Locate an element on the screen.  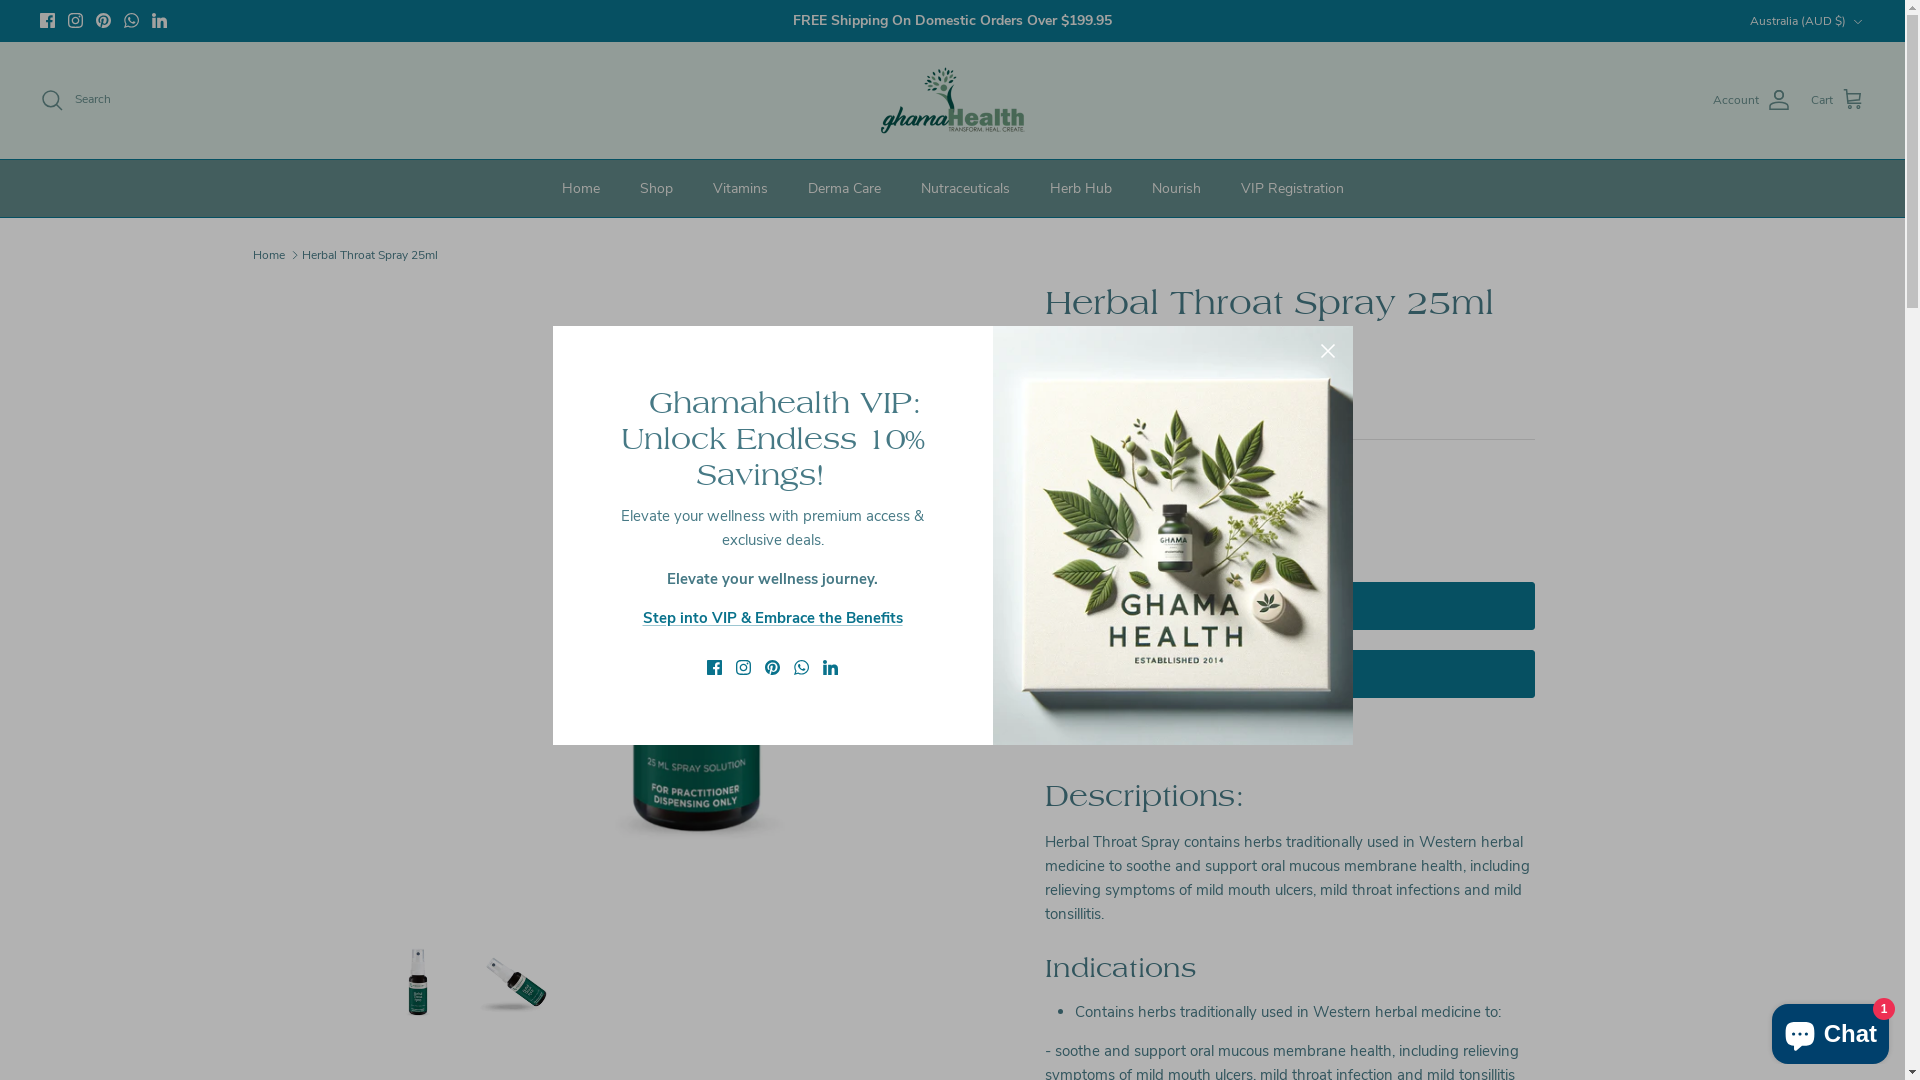
RIGHT is located at coordinates (978, 599).